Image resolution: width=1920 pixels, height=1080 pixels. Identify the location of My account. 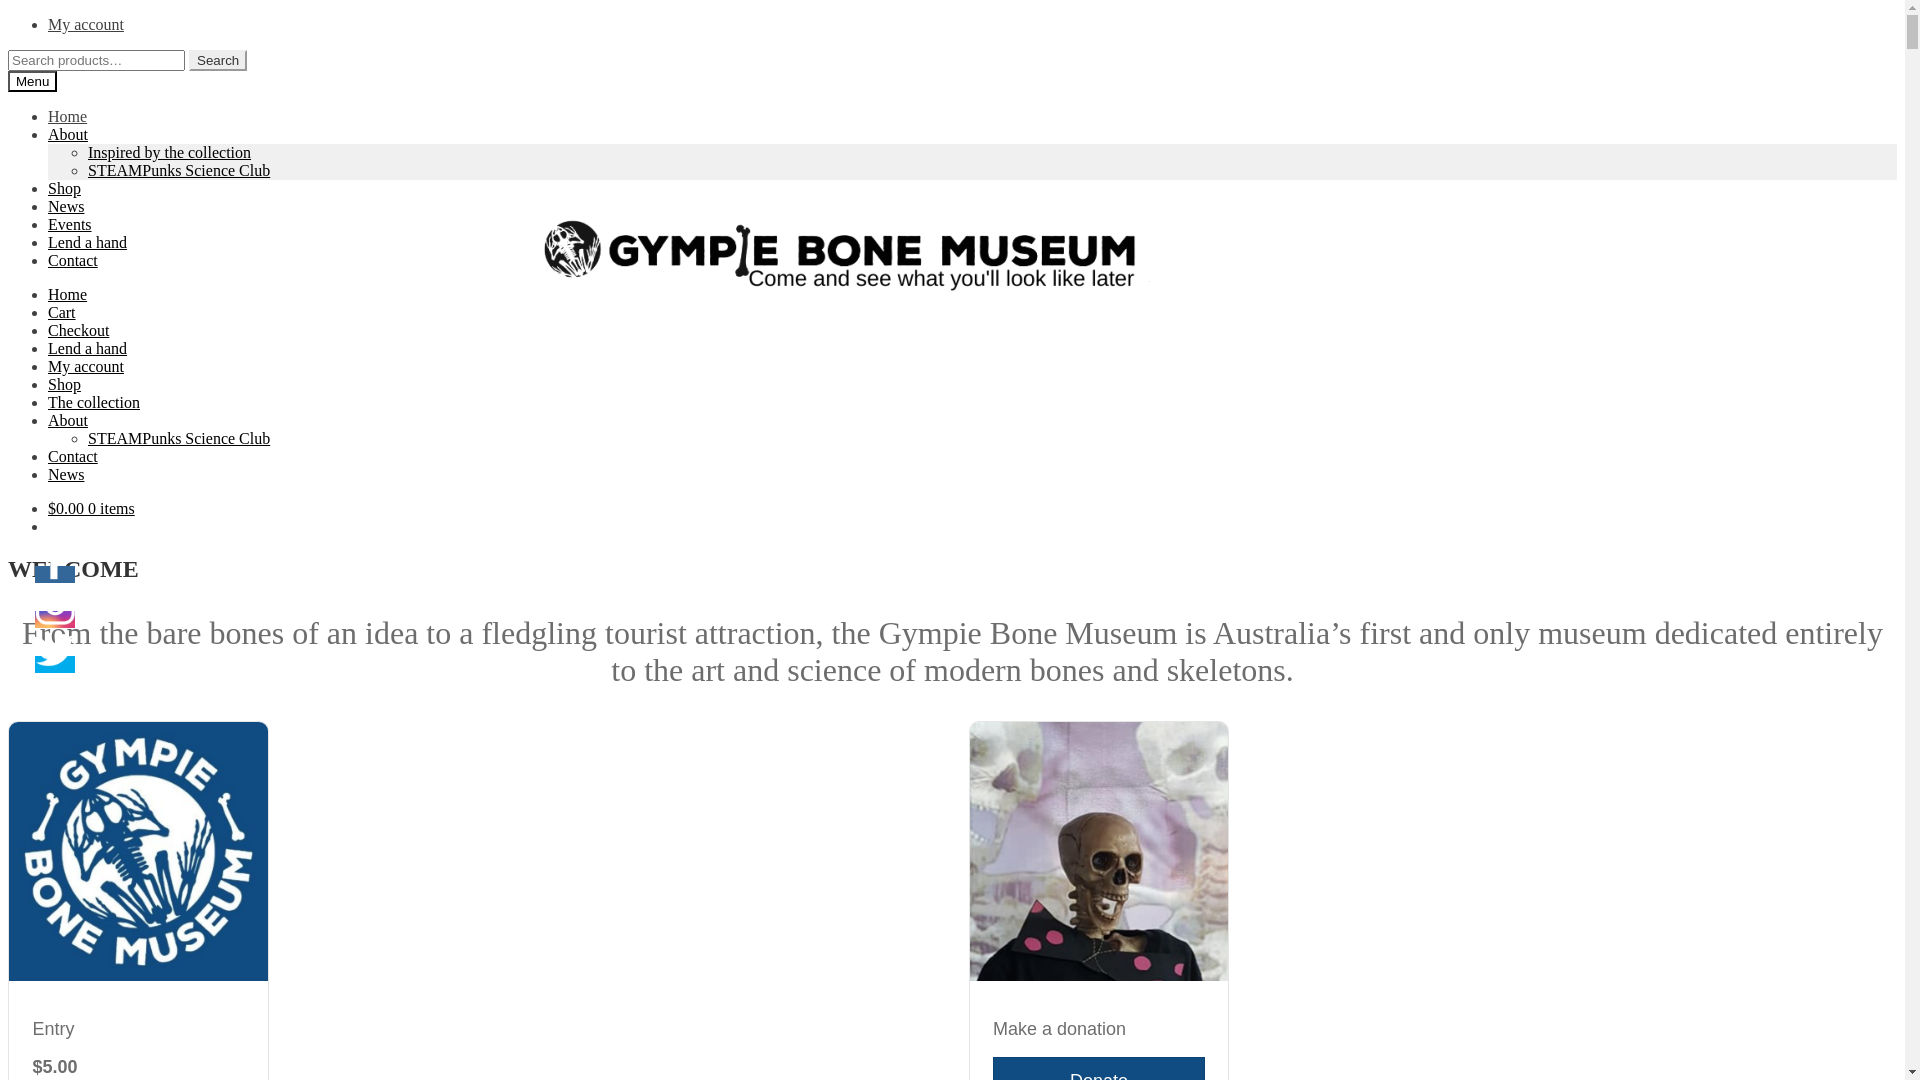
(86, 366).